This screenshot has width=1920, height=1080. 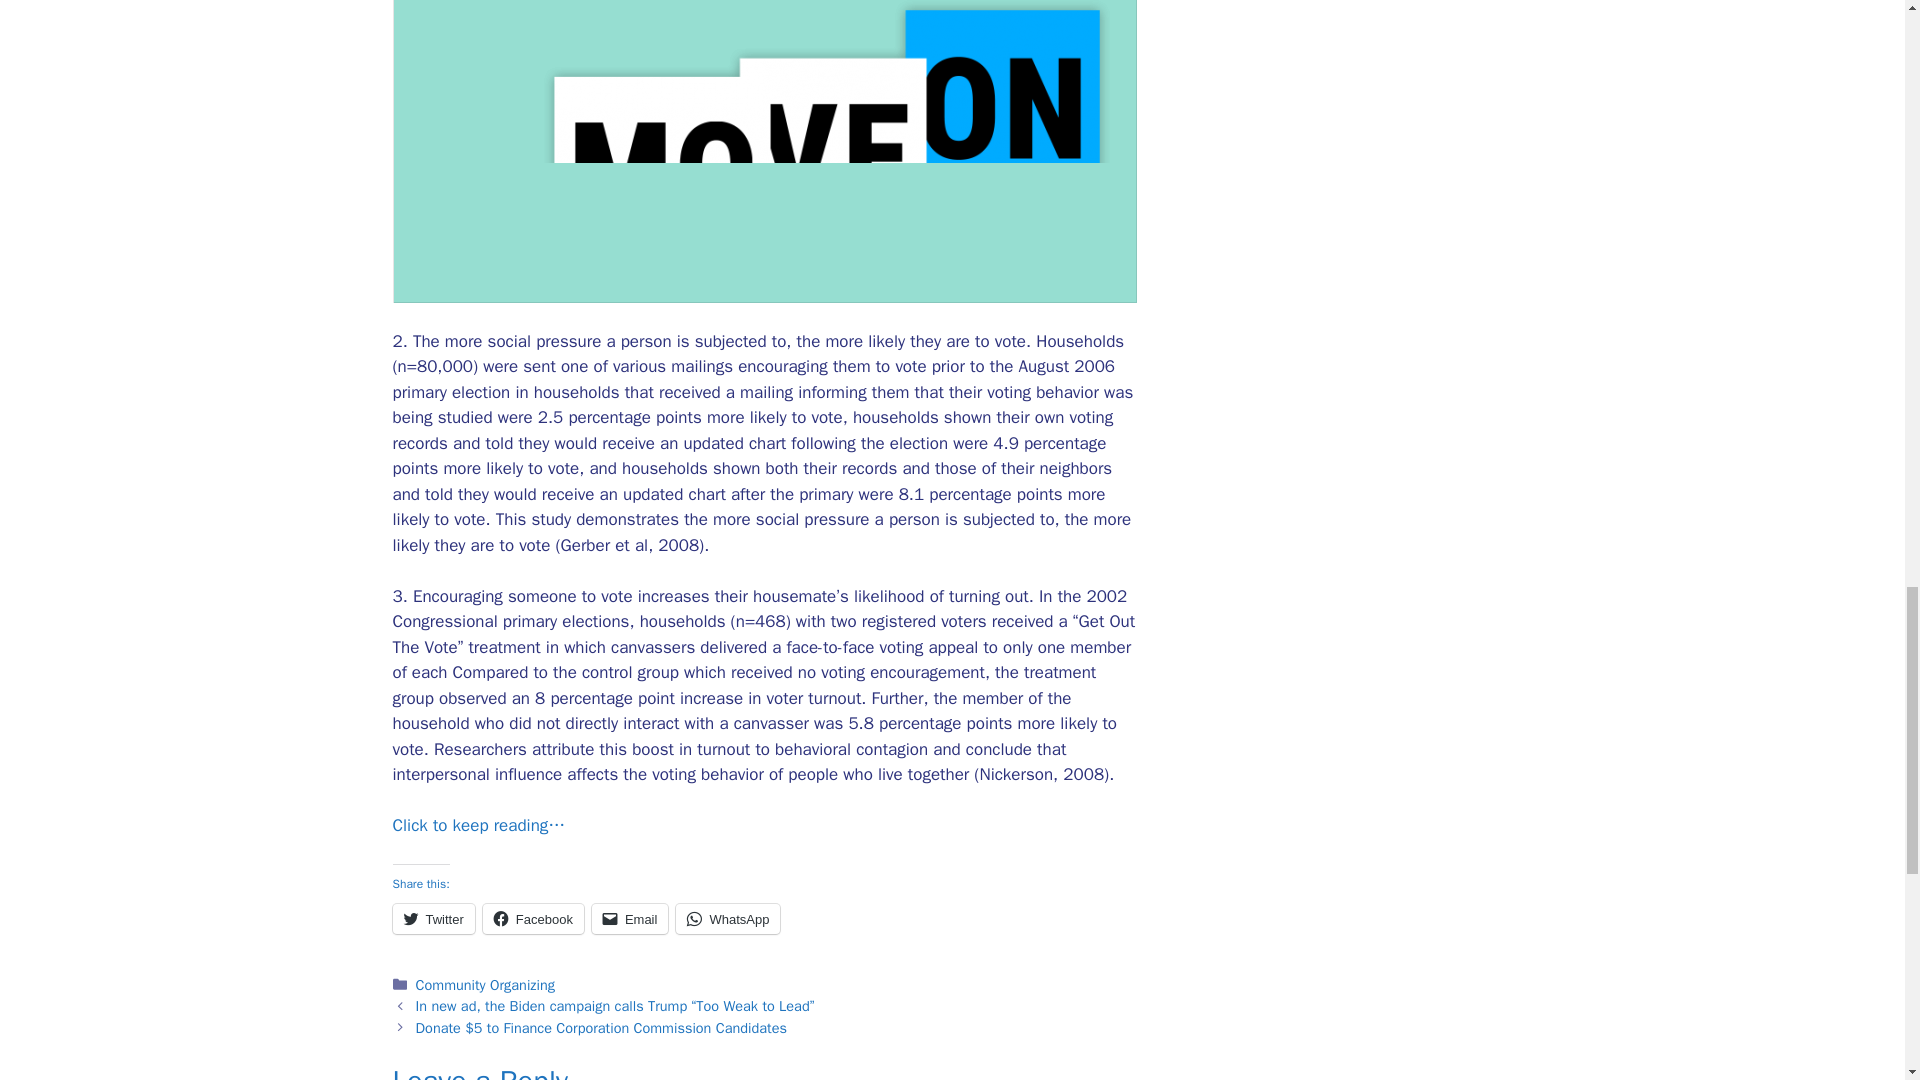 I want to click on Click to share on WhatsApp, so click(x=727, y=918).